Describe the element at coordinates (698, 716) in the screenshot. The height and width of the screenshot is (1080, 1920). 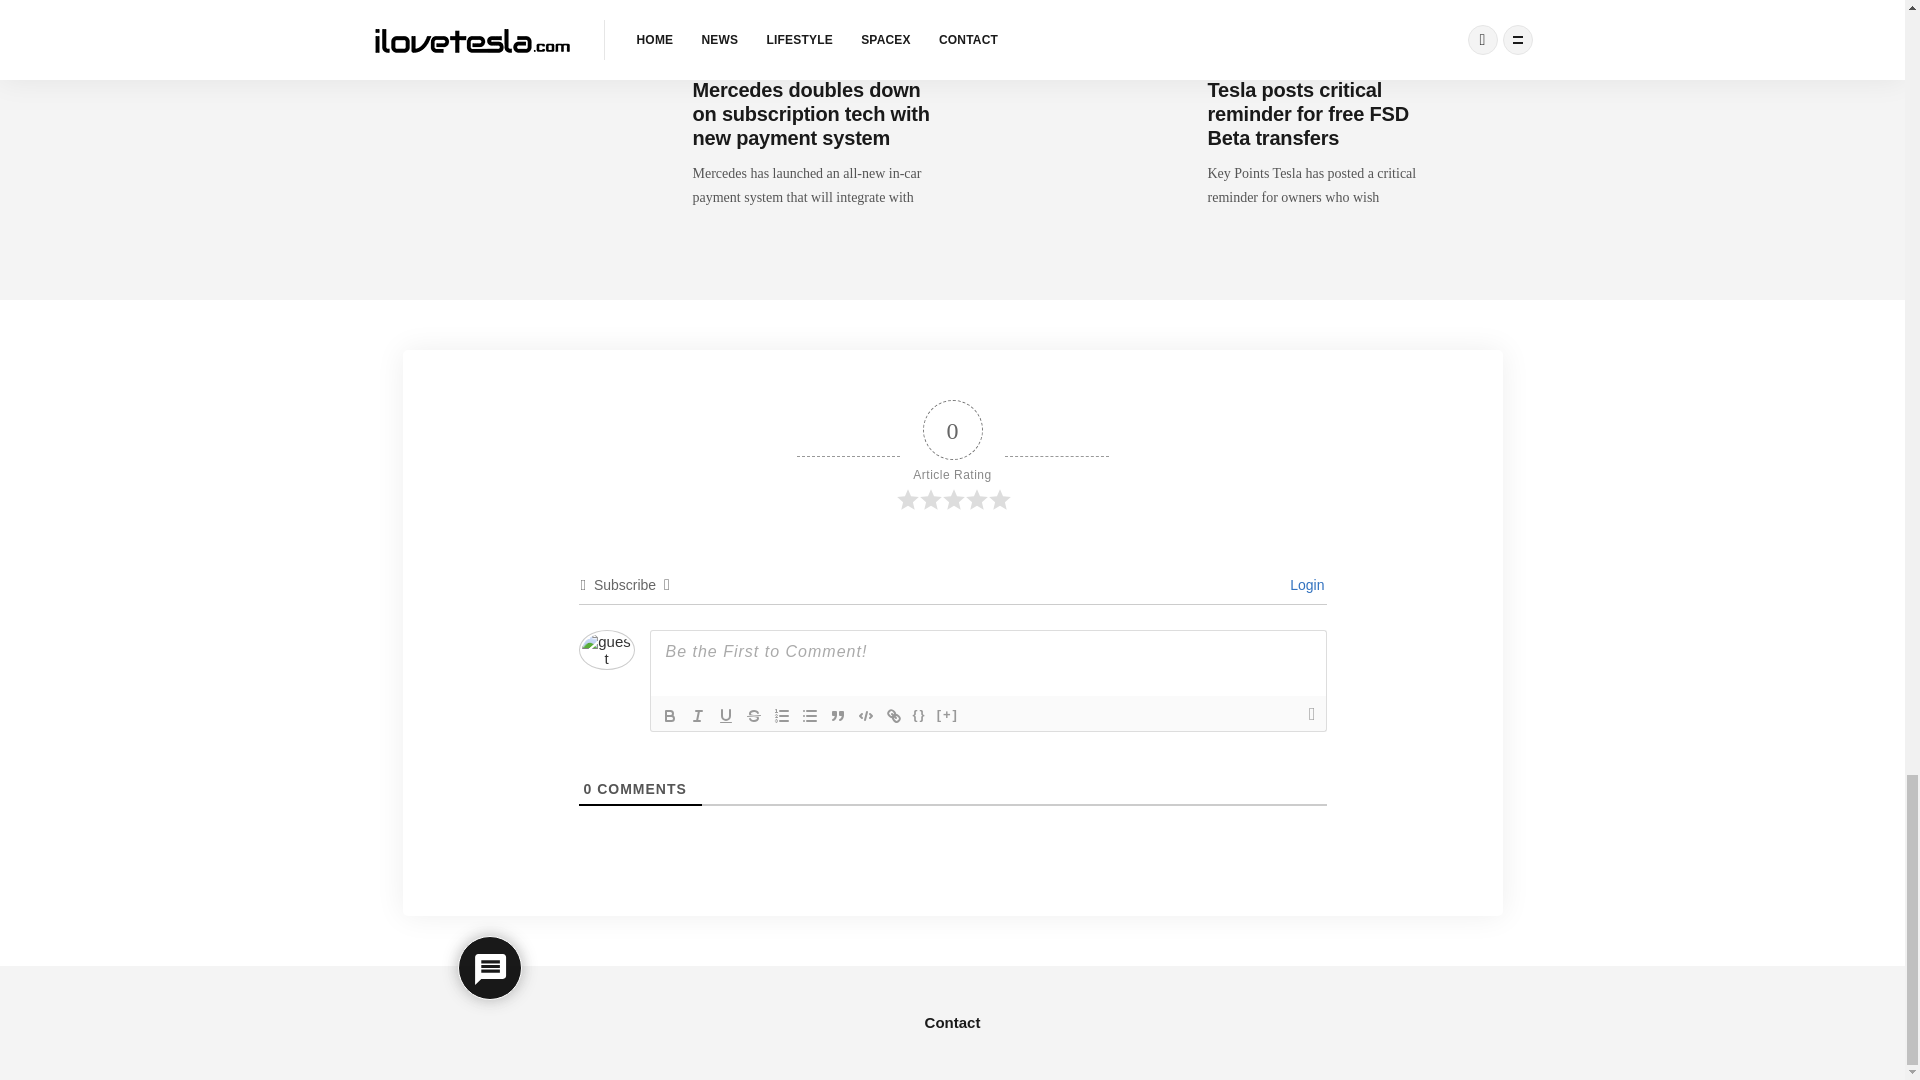
I see `Italic` at that location.